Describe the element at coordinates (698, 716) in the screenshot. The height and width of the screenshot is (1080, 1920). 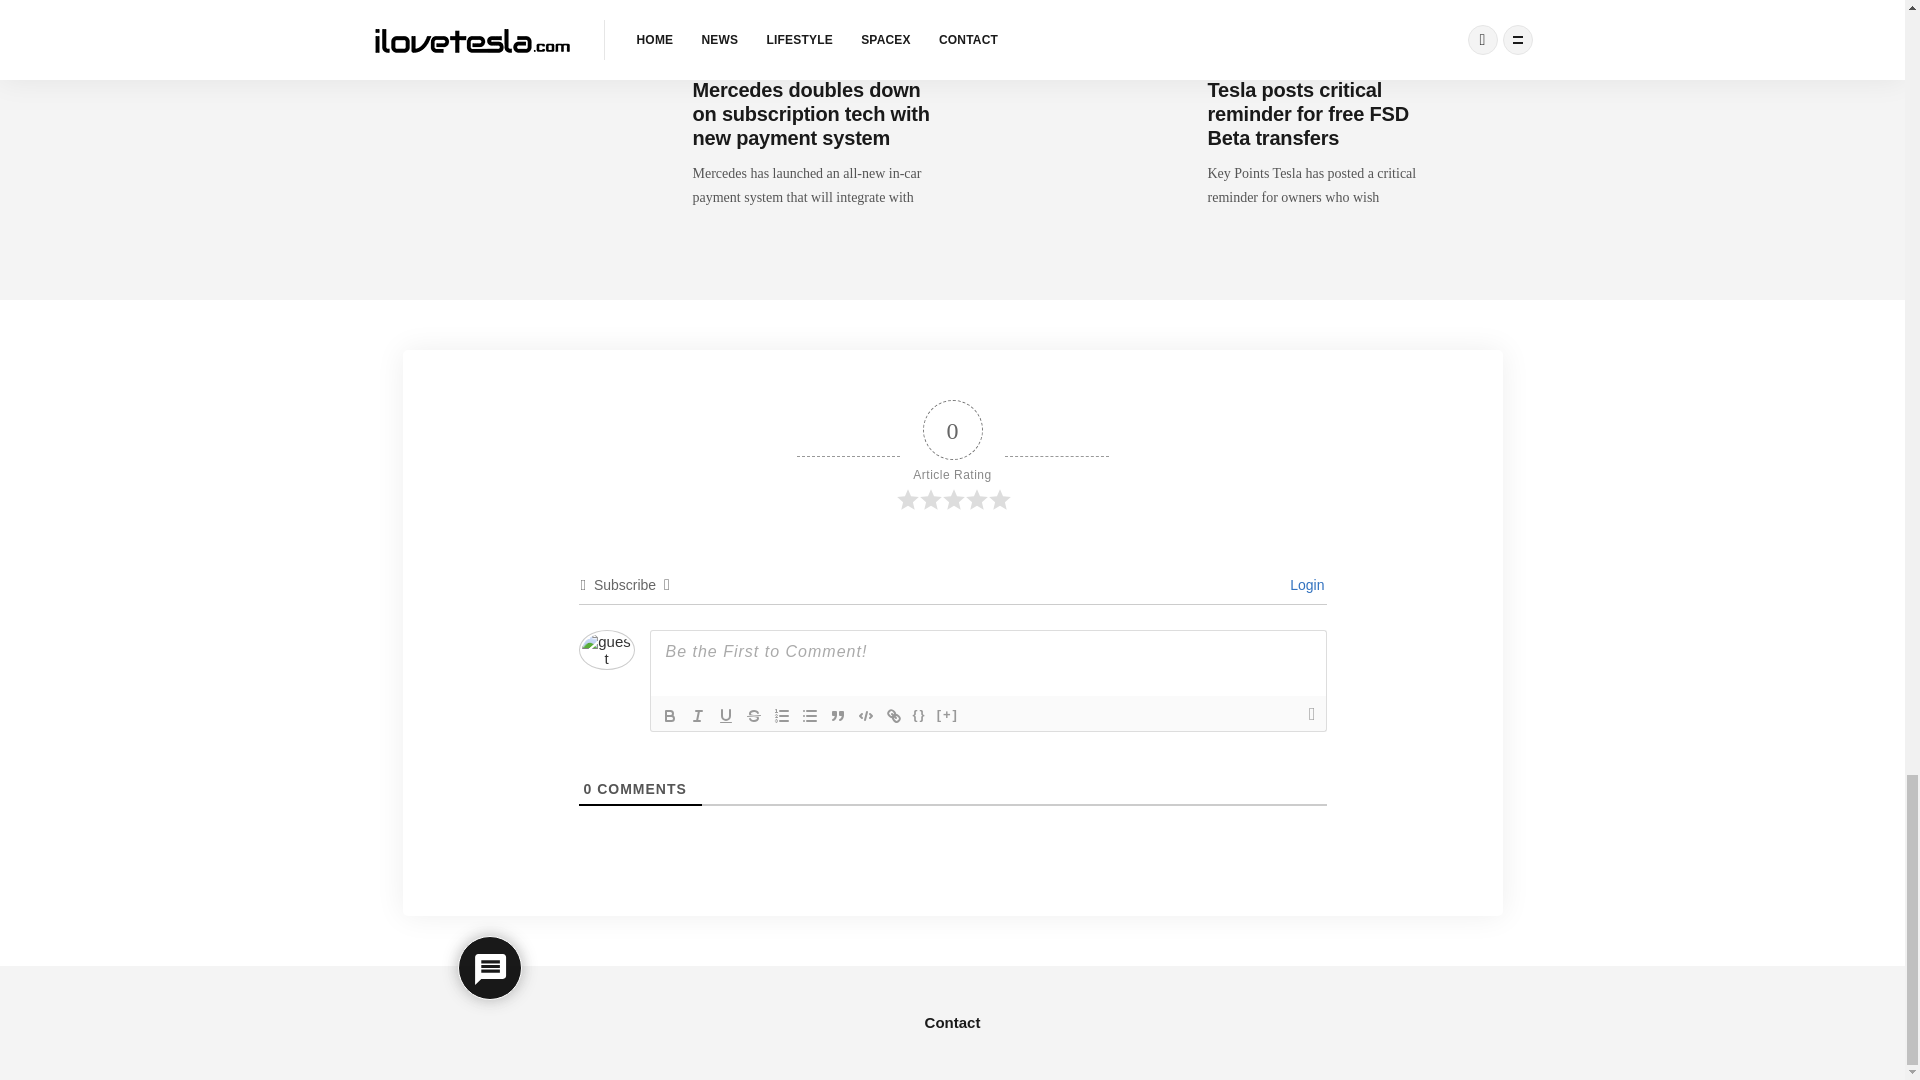
I see `Italic` at that location.